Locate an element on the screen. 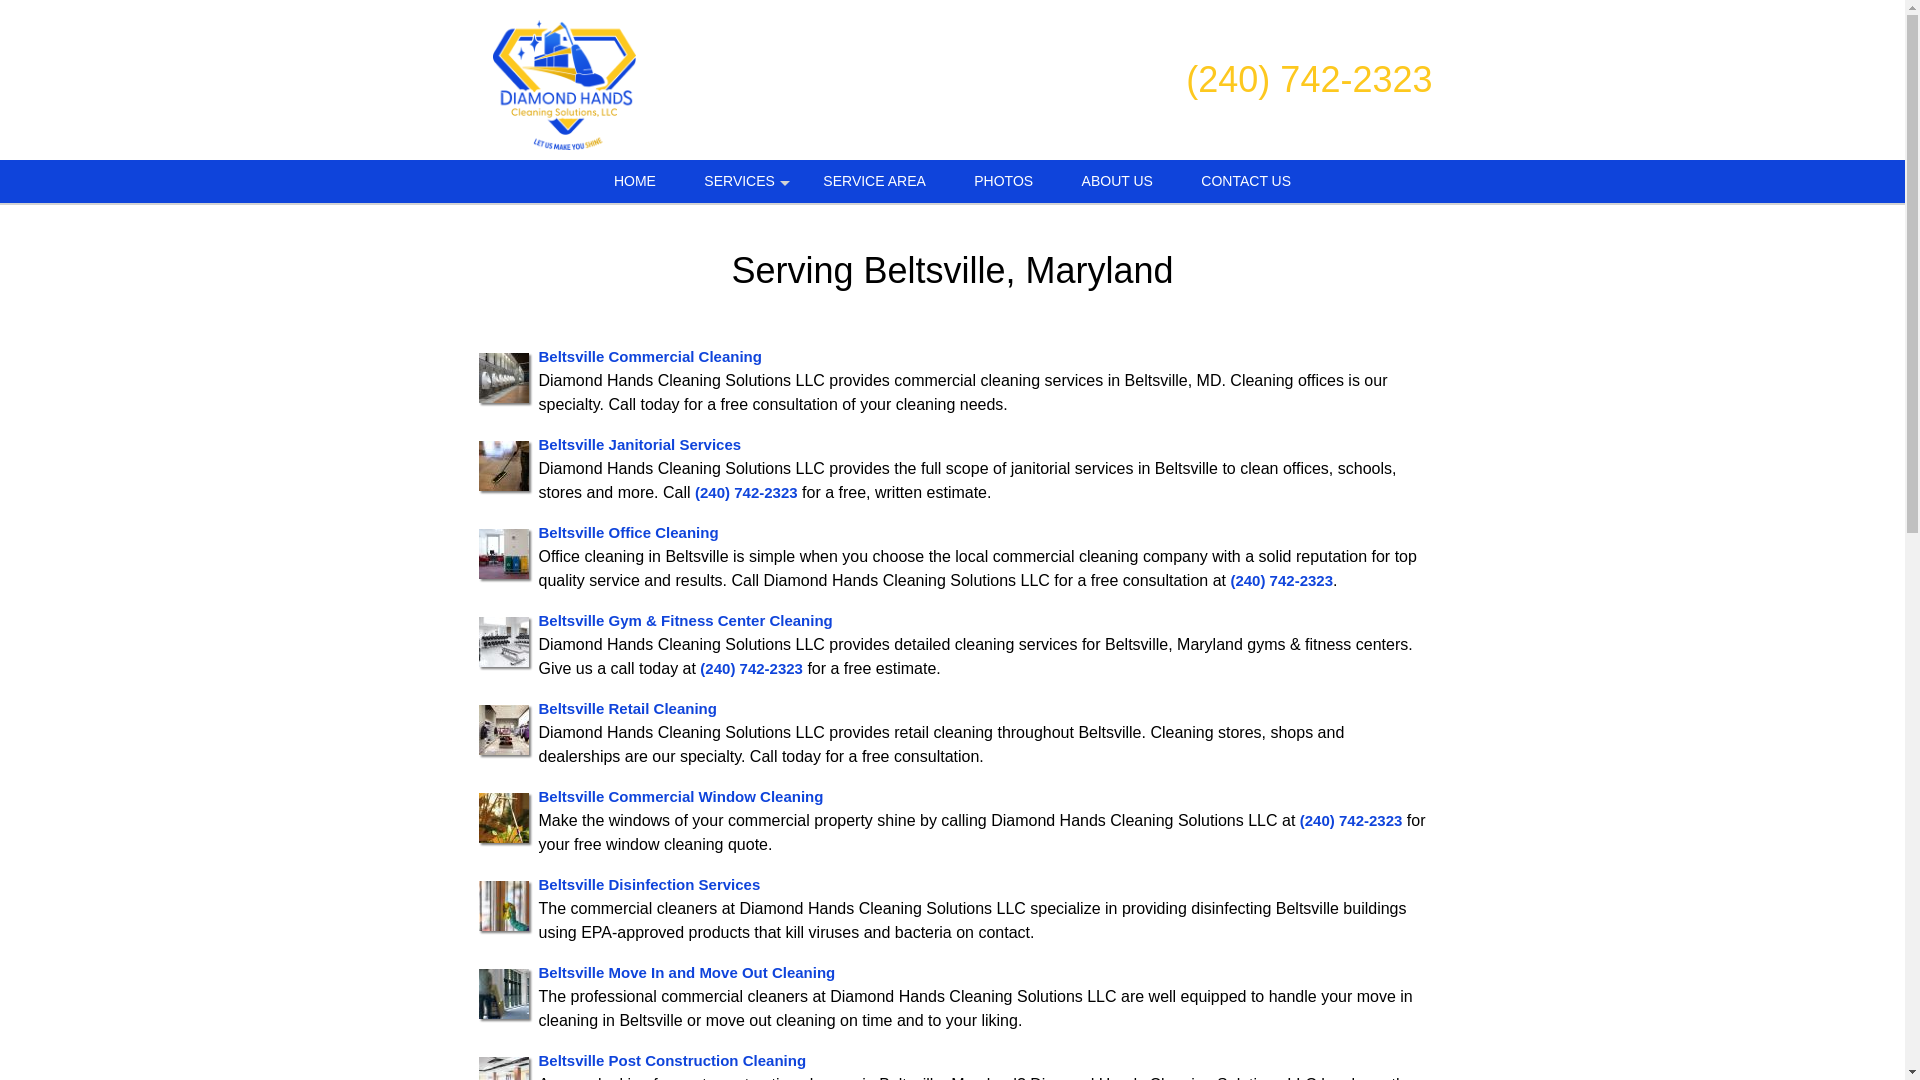 The height and width of the screenshot is (1080, 1920). ABOUT US is located at coordinates (1117, 181).